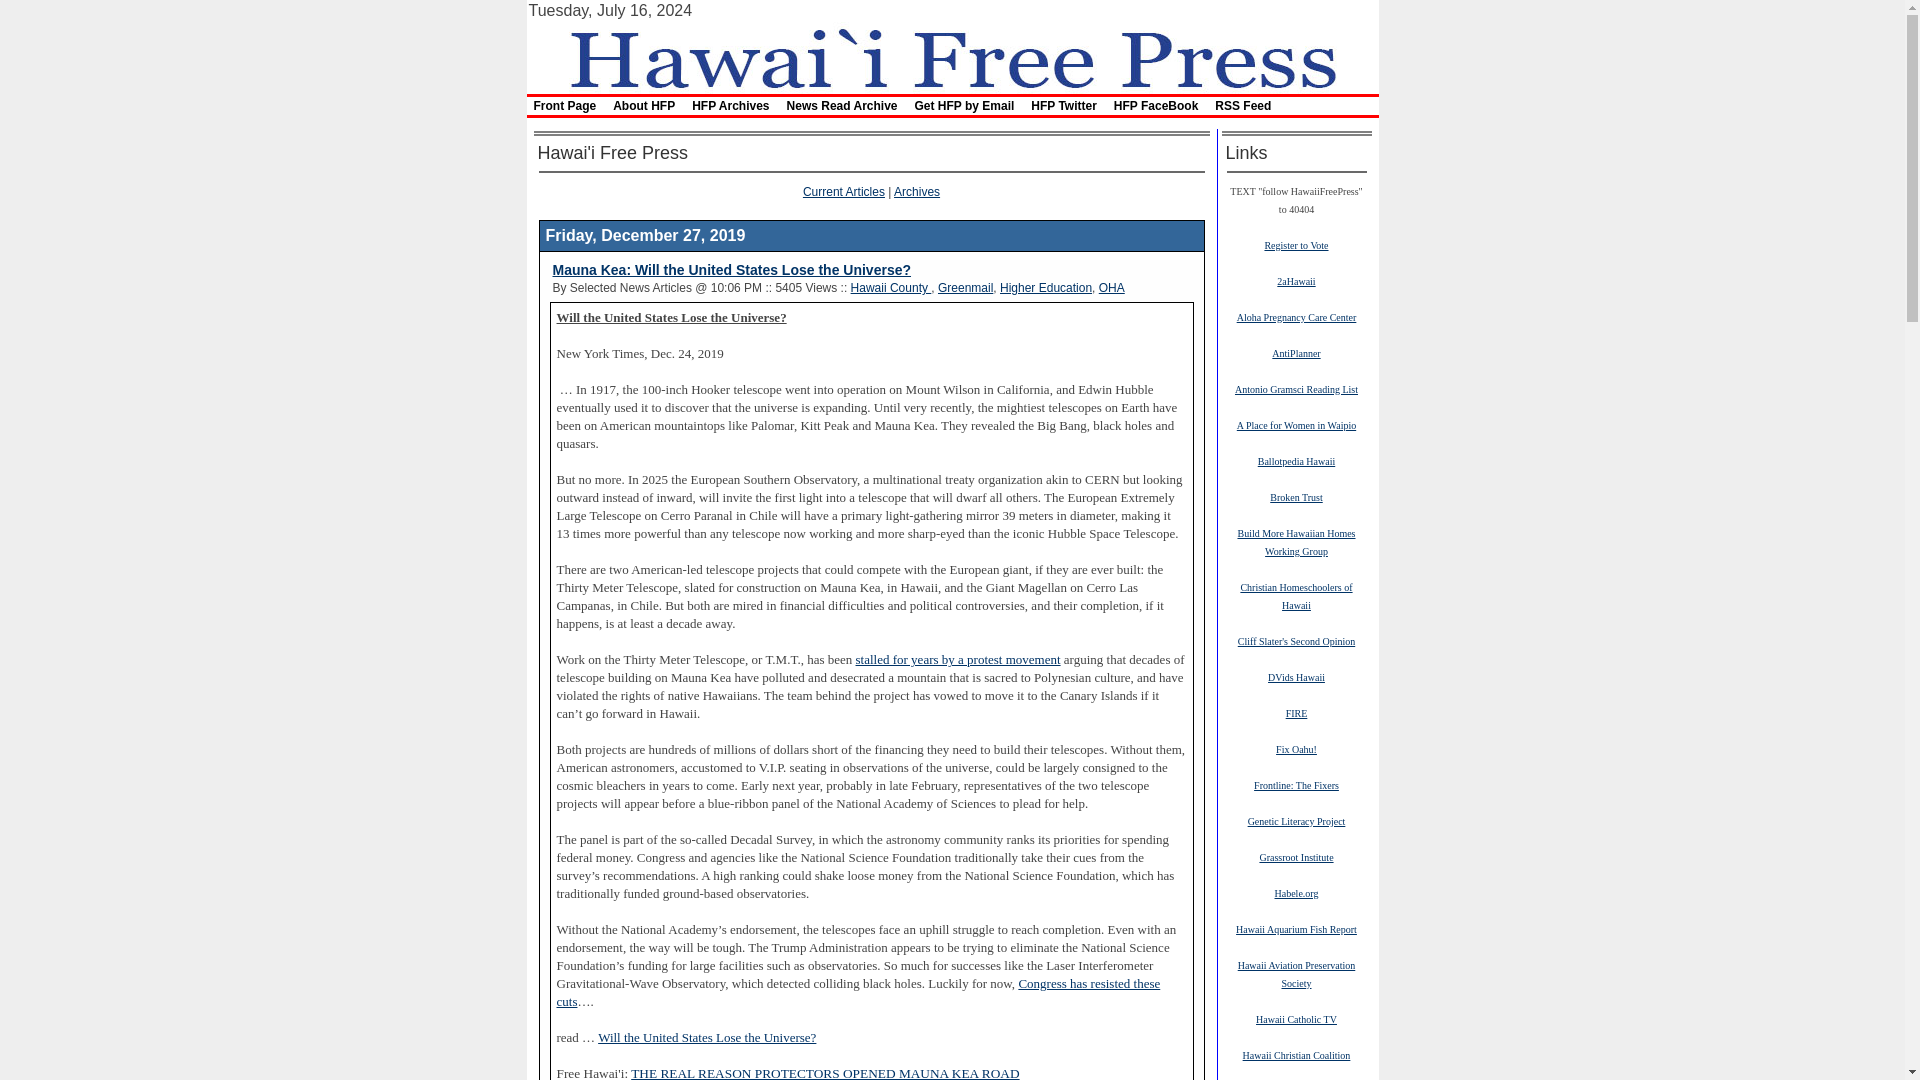 The image size is (1920, 1080). Describe the element at coordinates (1296, 640) in the screenshot. I see `Cliff Slater's Second Opinion` at that location.